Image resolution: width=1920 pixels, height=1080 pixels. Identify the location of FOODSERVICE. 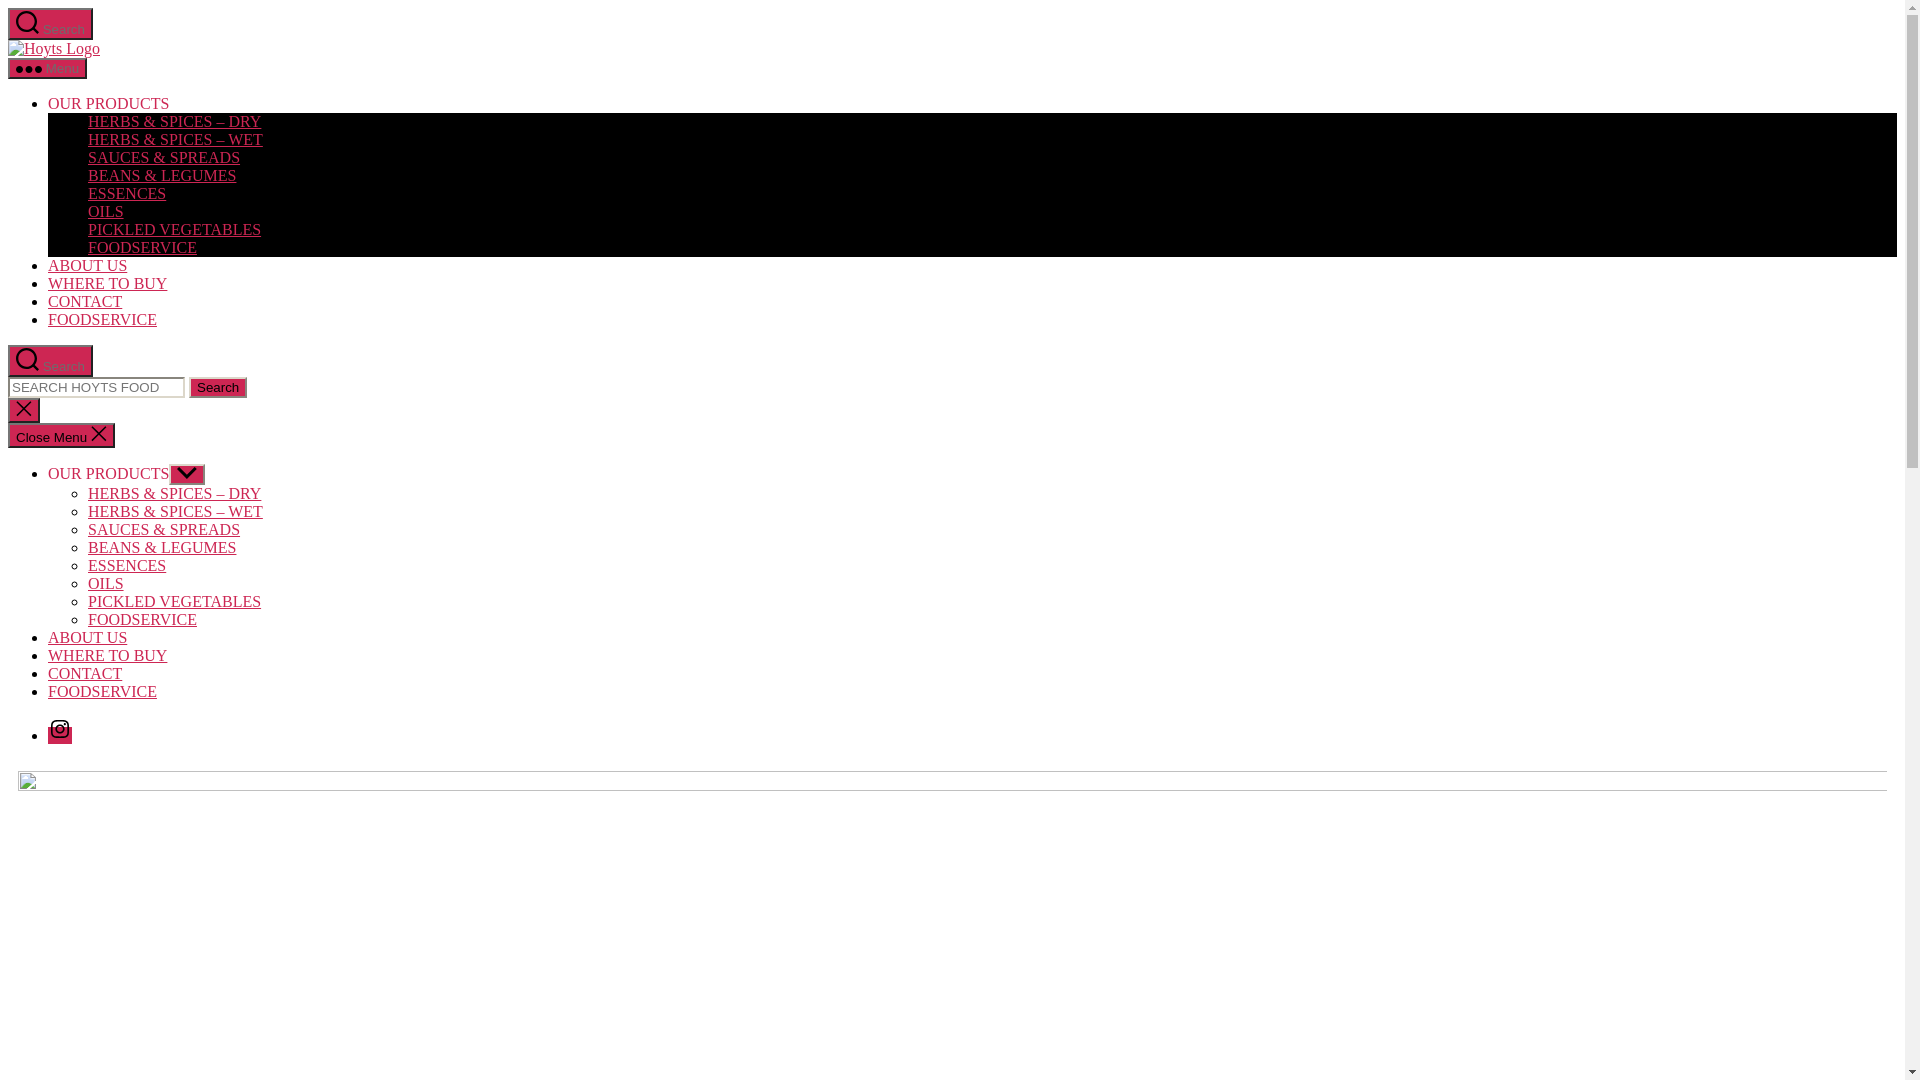
(102, 320).